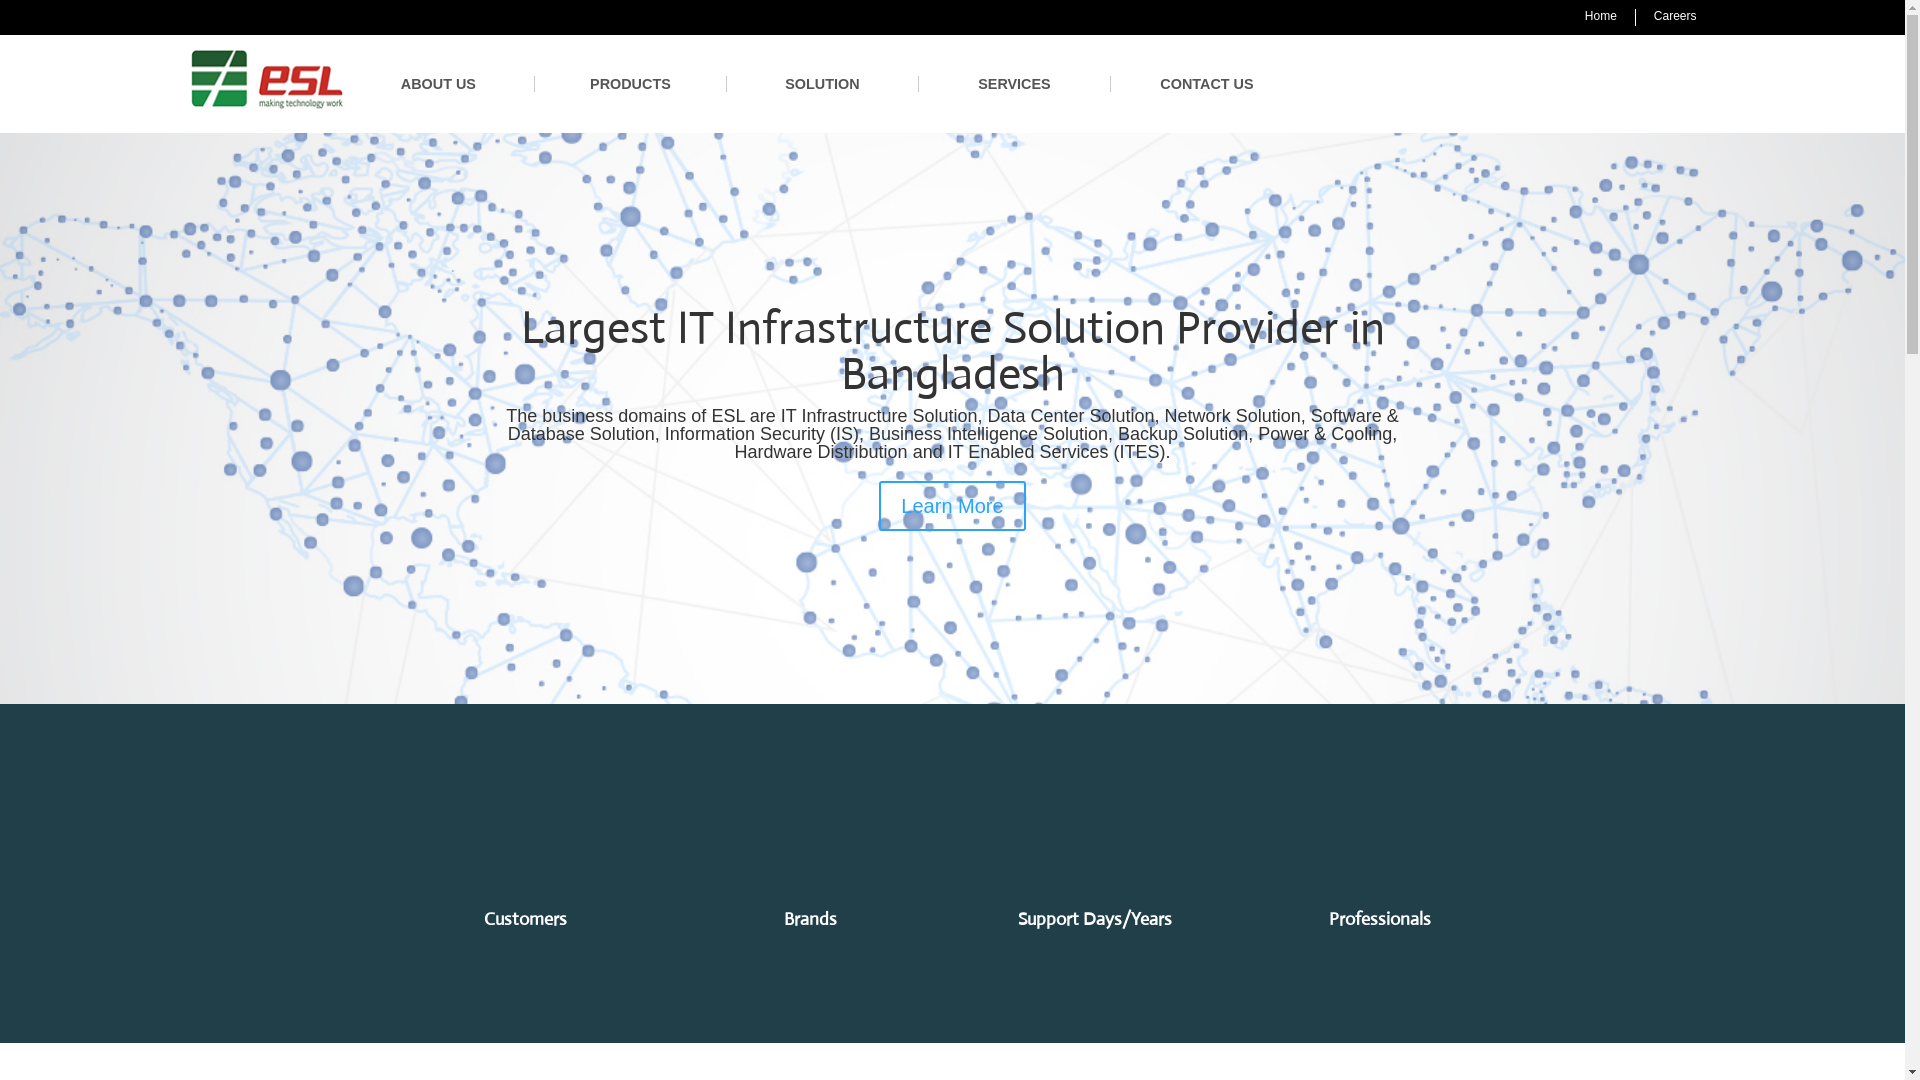 The width and height of the screenshot is (1920, 1080). I want to click on Home, so click(1601, 16).